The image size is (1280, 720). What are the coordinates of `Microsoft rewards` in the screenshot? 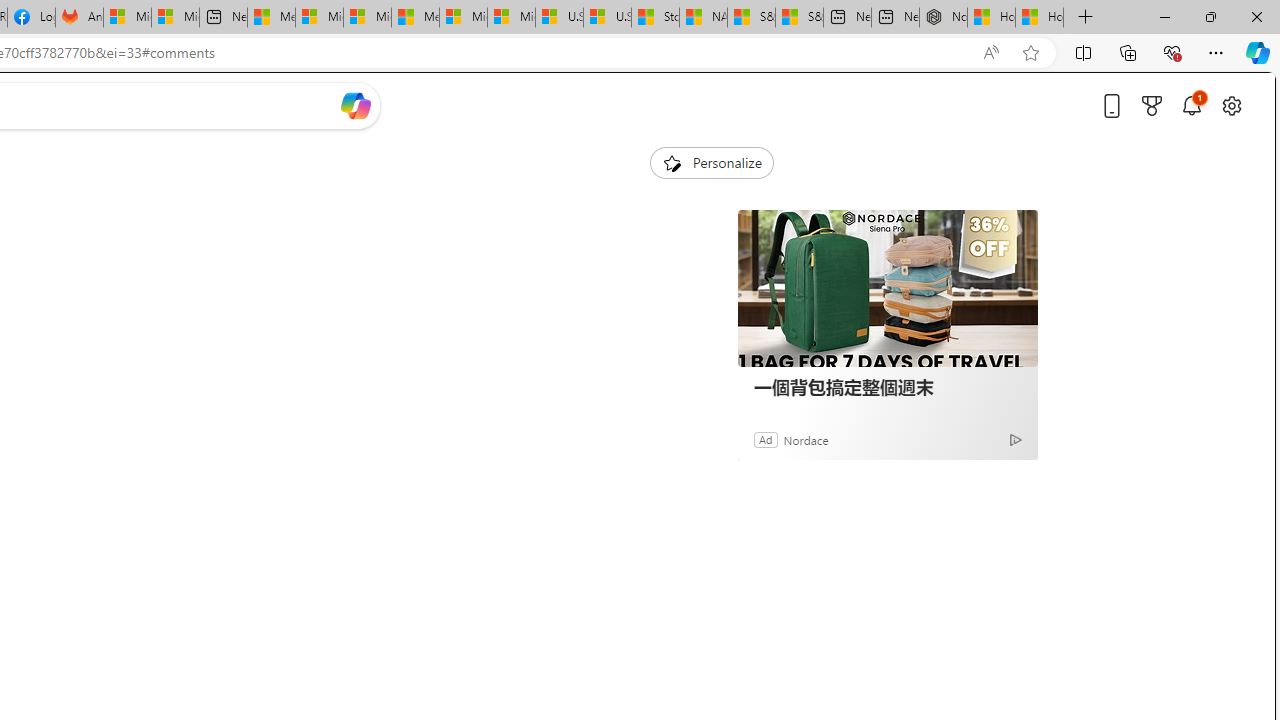 It's located at (1152, 105).